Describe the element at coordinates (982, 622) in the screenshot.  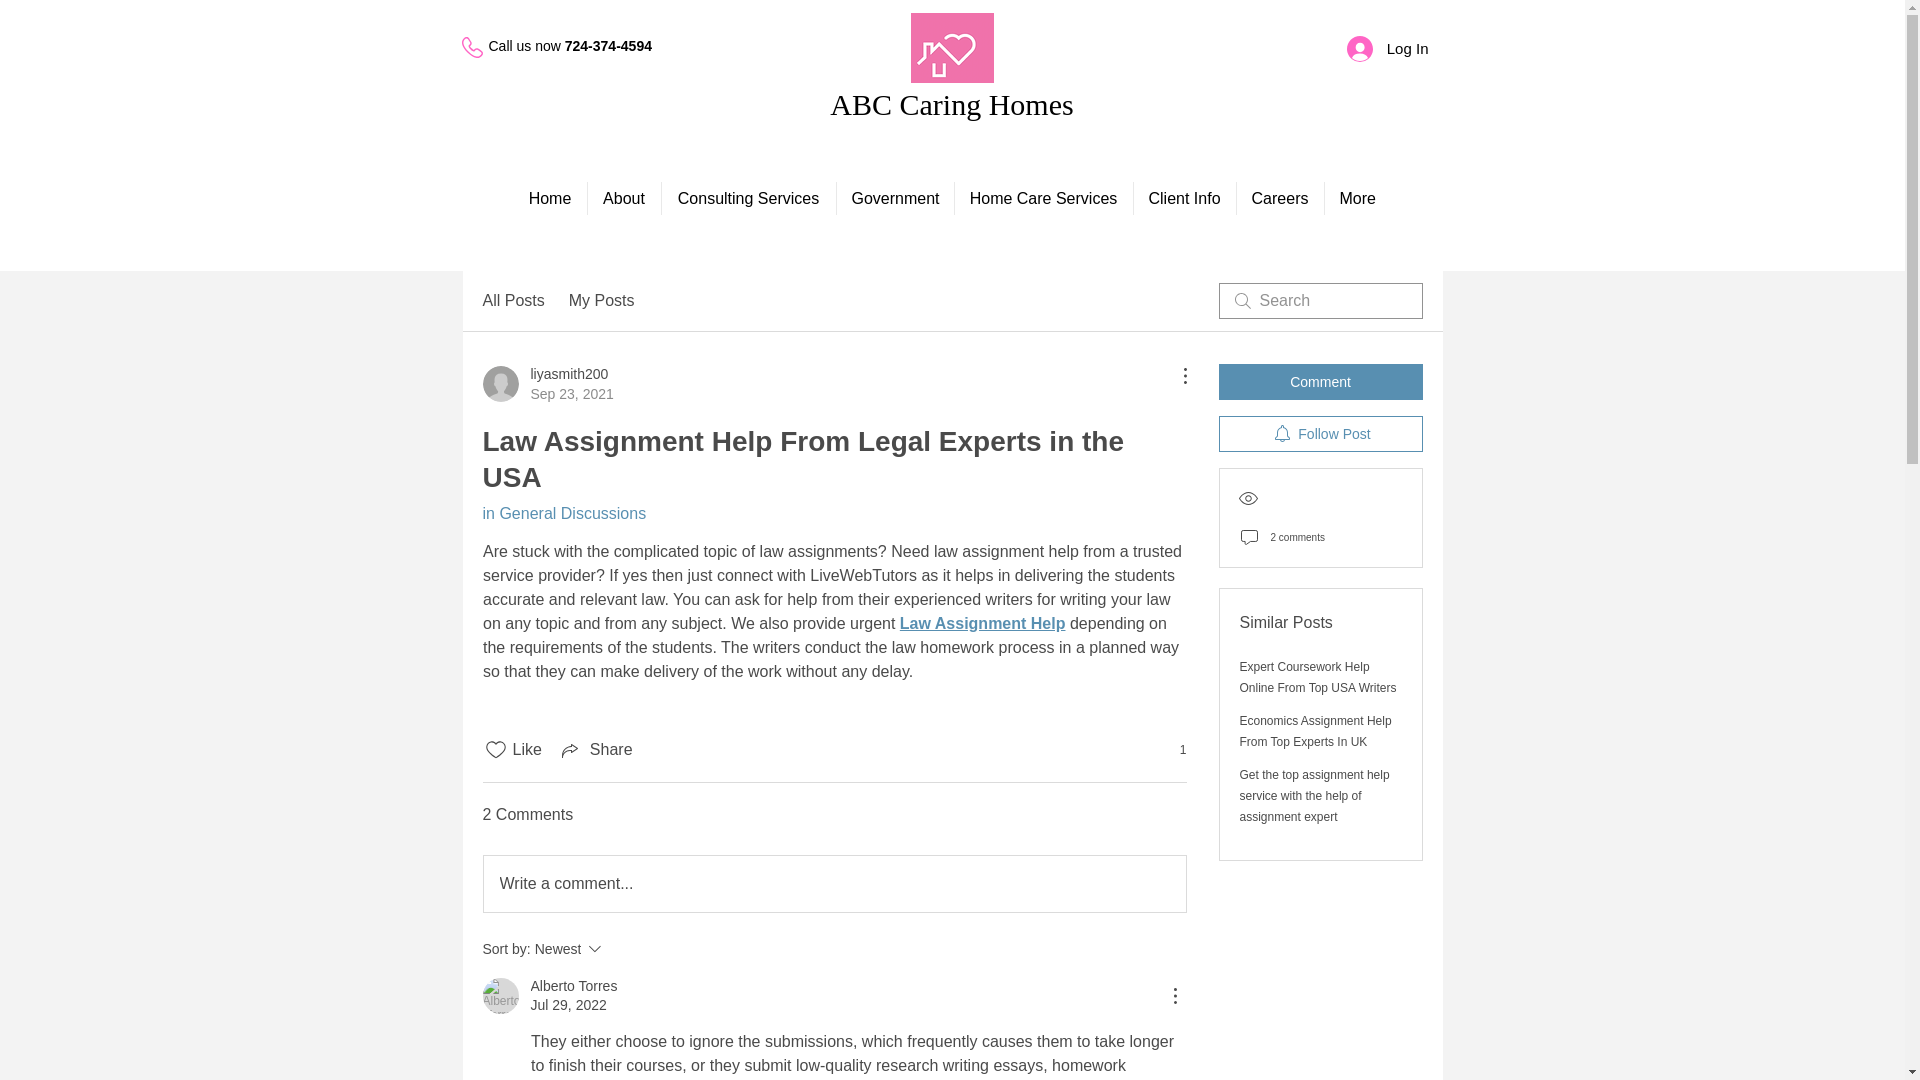
I see `Law Assignment Help` at that location.